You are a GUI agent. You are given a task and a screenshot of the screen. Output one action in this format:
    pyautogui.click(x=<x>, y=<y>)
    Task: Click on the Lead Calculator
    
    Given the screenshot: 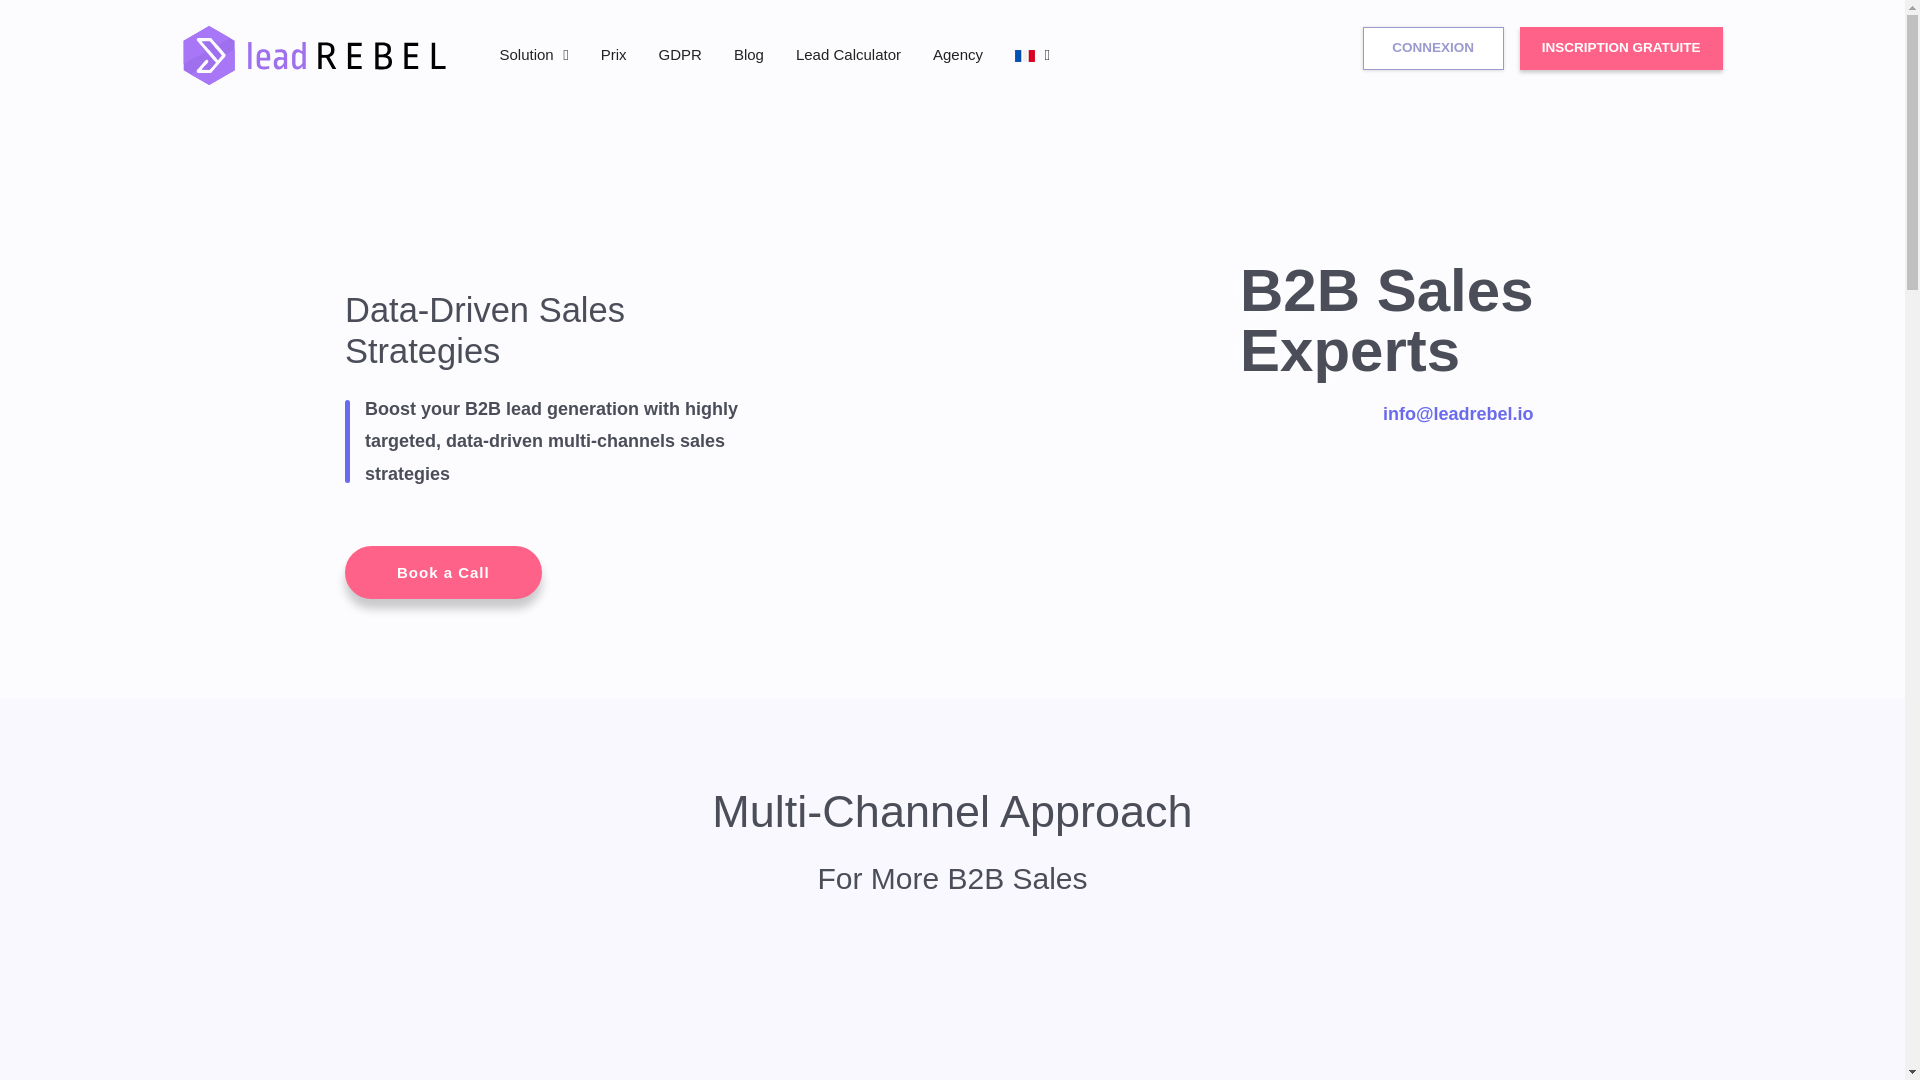 What is the action you would take?
    pyautogui.click(x=848, y=54)
    